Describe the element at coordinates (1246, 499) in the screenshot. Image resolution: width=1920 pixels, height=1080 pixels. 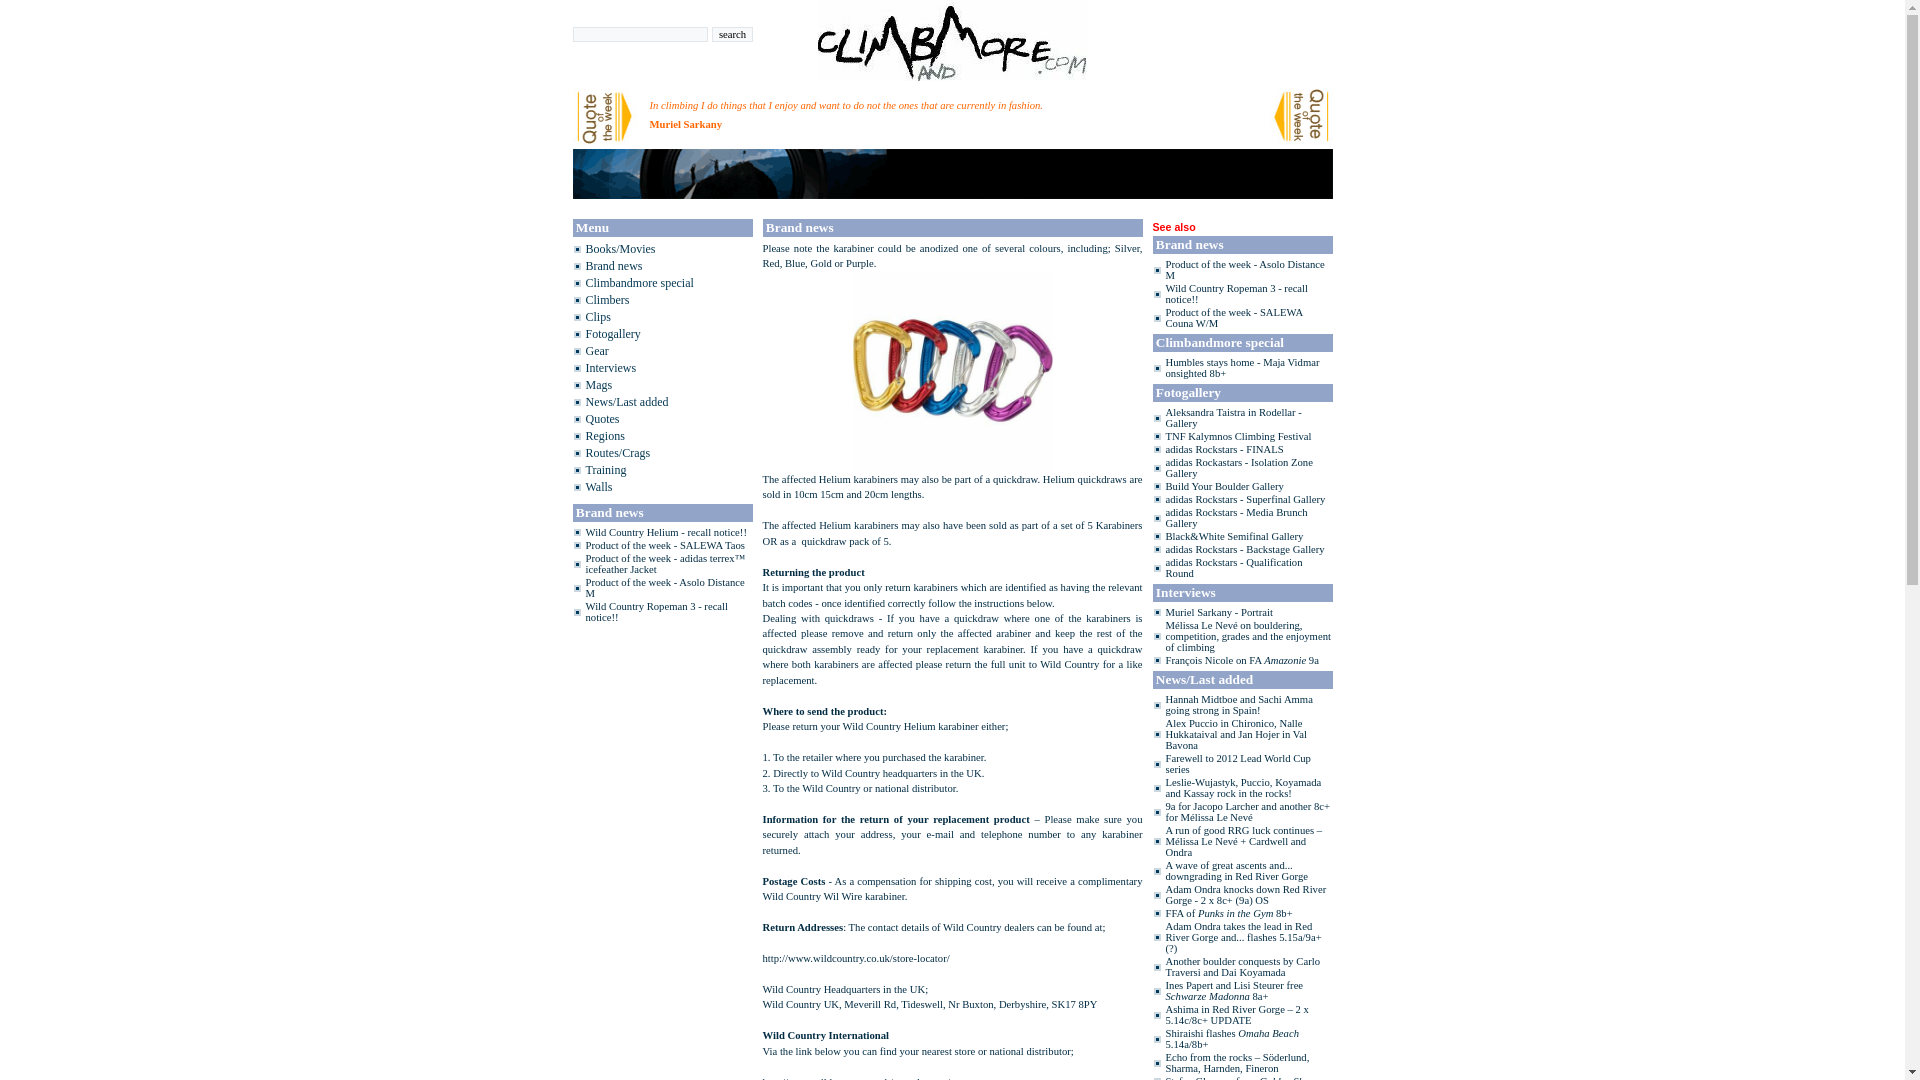
I see `adidas Rockstars - Superfinal Gallery` at that location.